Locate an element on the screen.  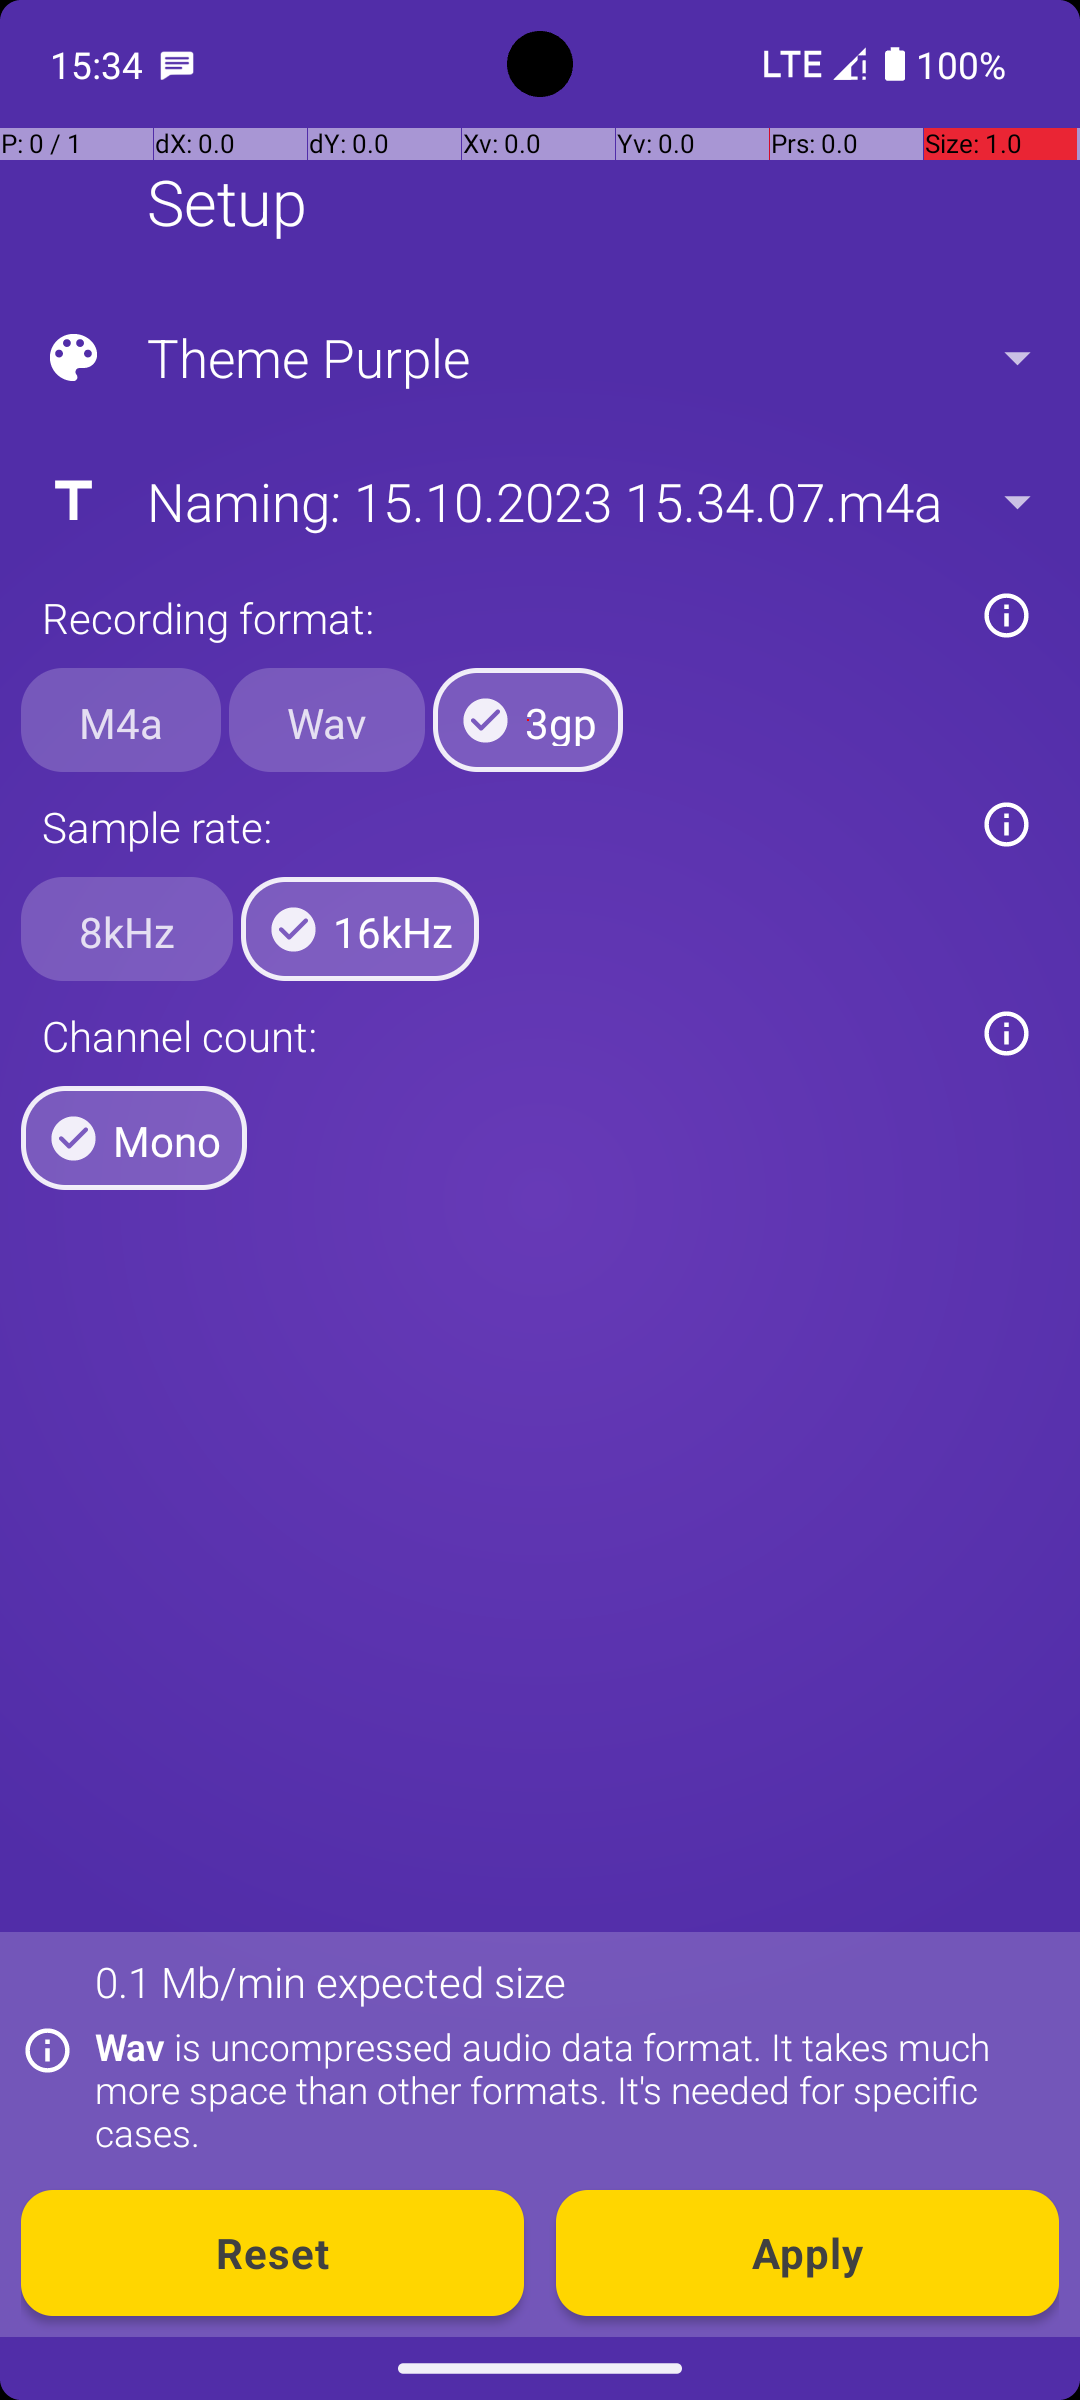
Naming: 15.10.2023 15.34.07.m4a is located at coordinates (538, 501).